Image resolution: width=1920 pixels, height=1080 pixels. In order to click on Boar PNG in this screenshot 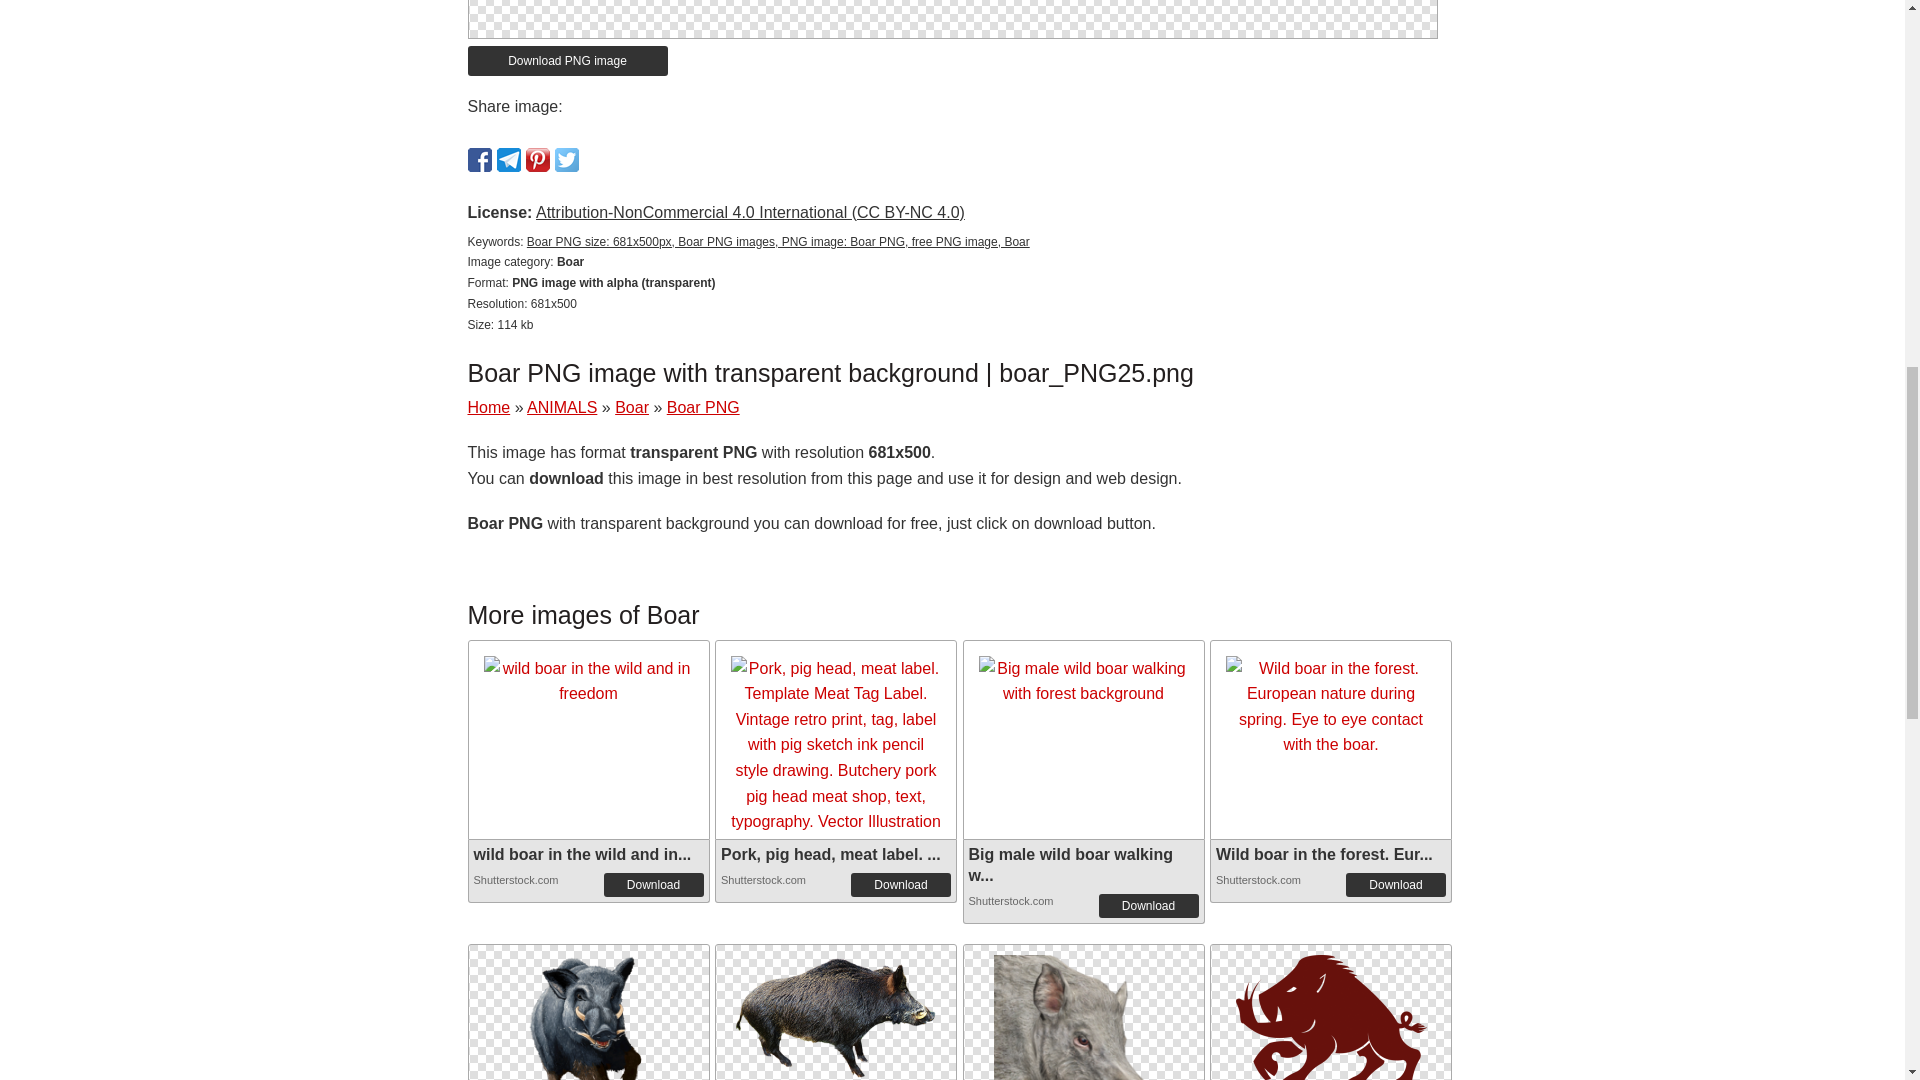, I will do `click(1084, 1039)`.